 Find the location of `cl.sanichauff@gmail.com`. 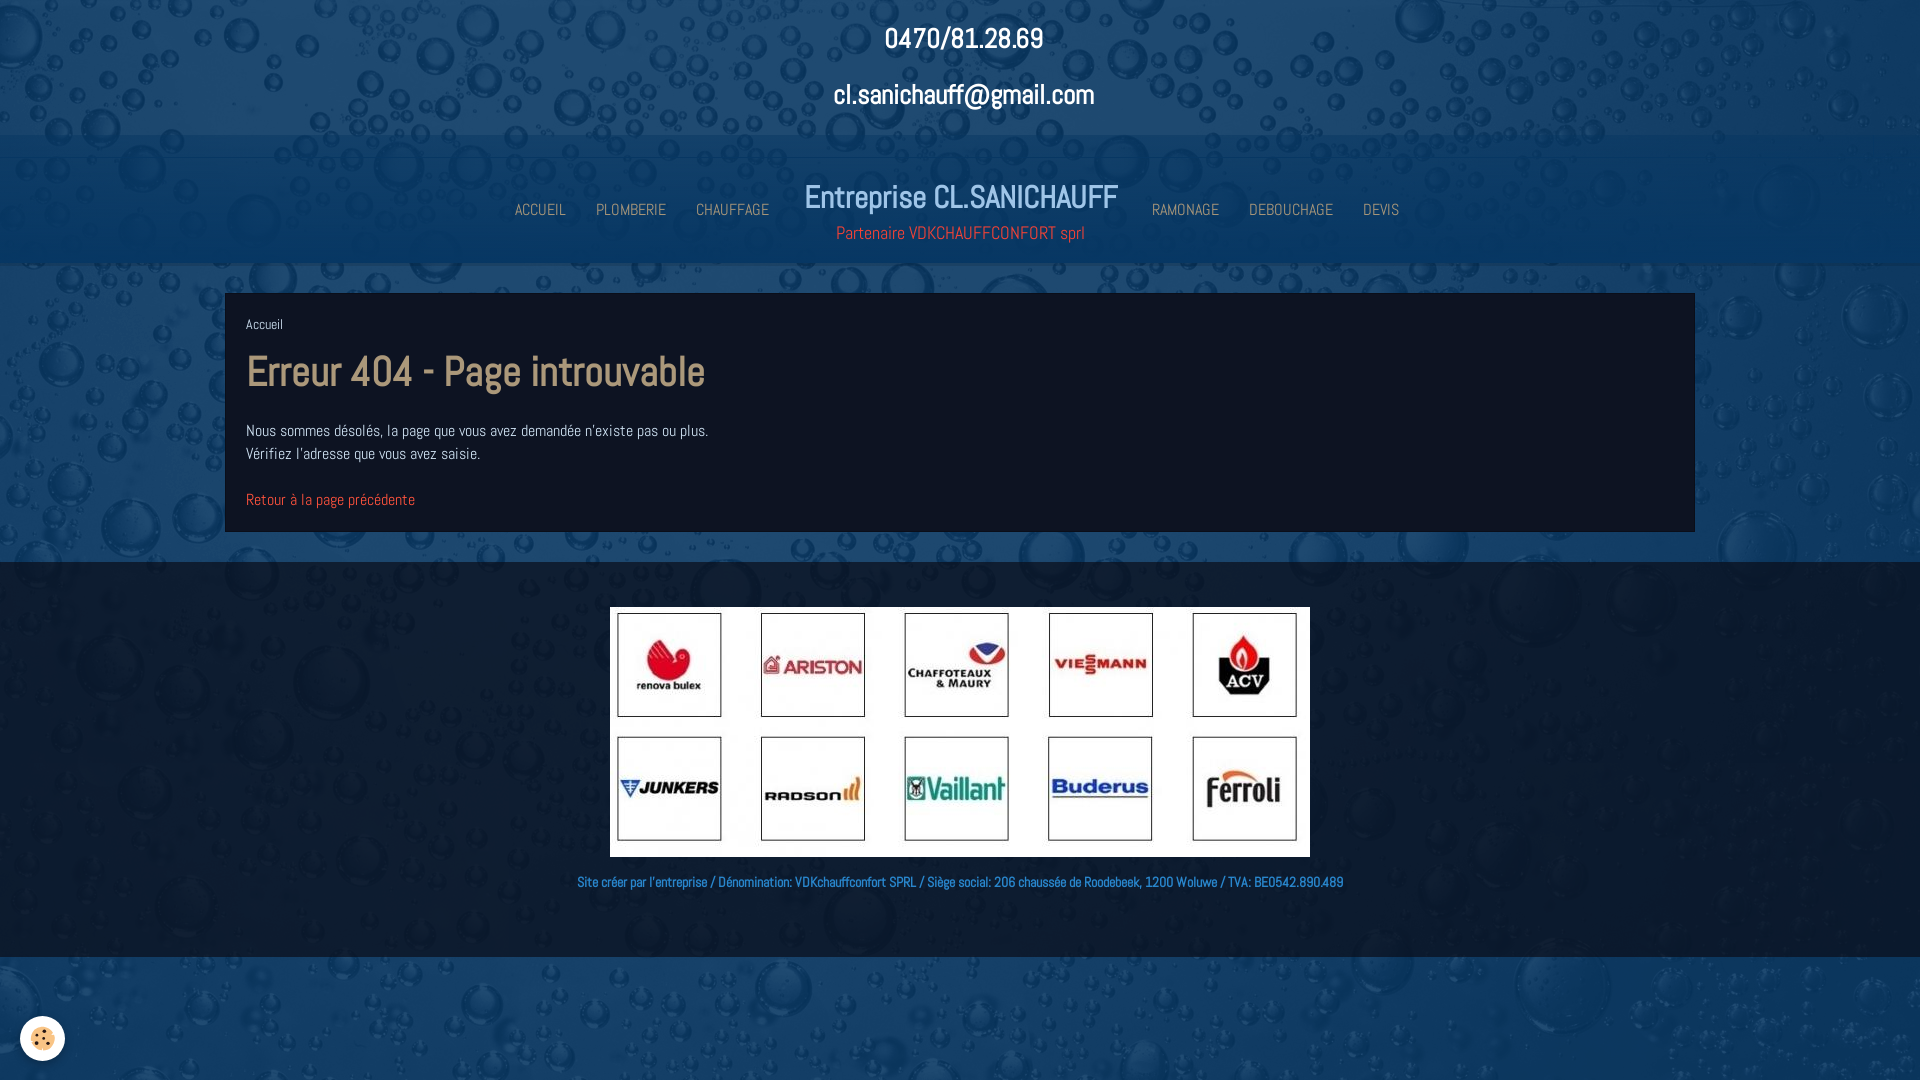

cl.sanichauff@gmail.com is located at coordinates (962, 94).